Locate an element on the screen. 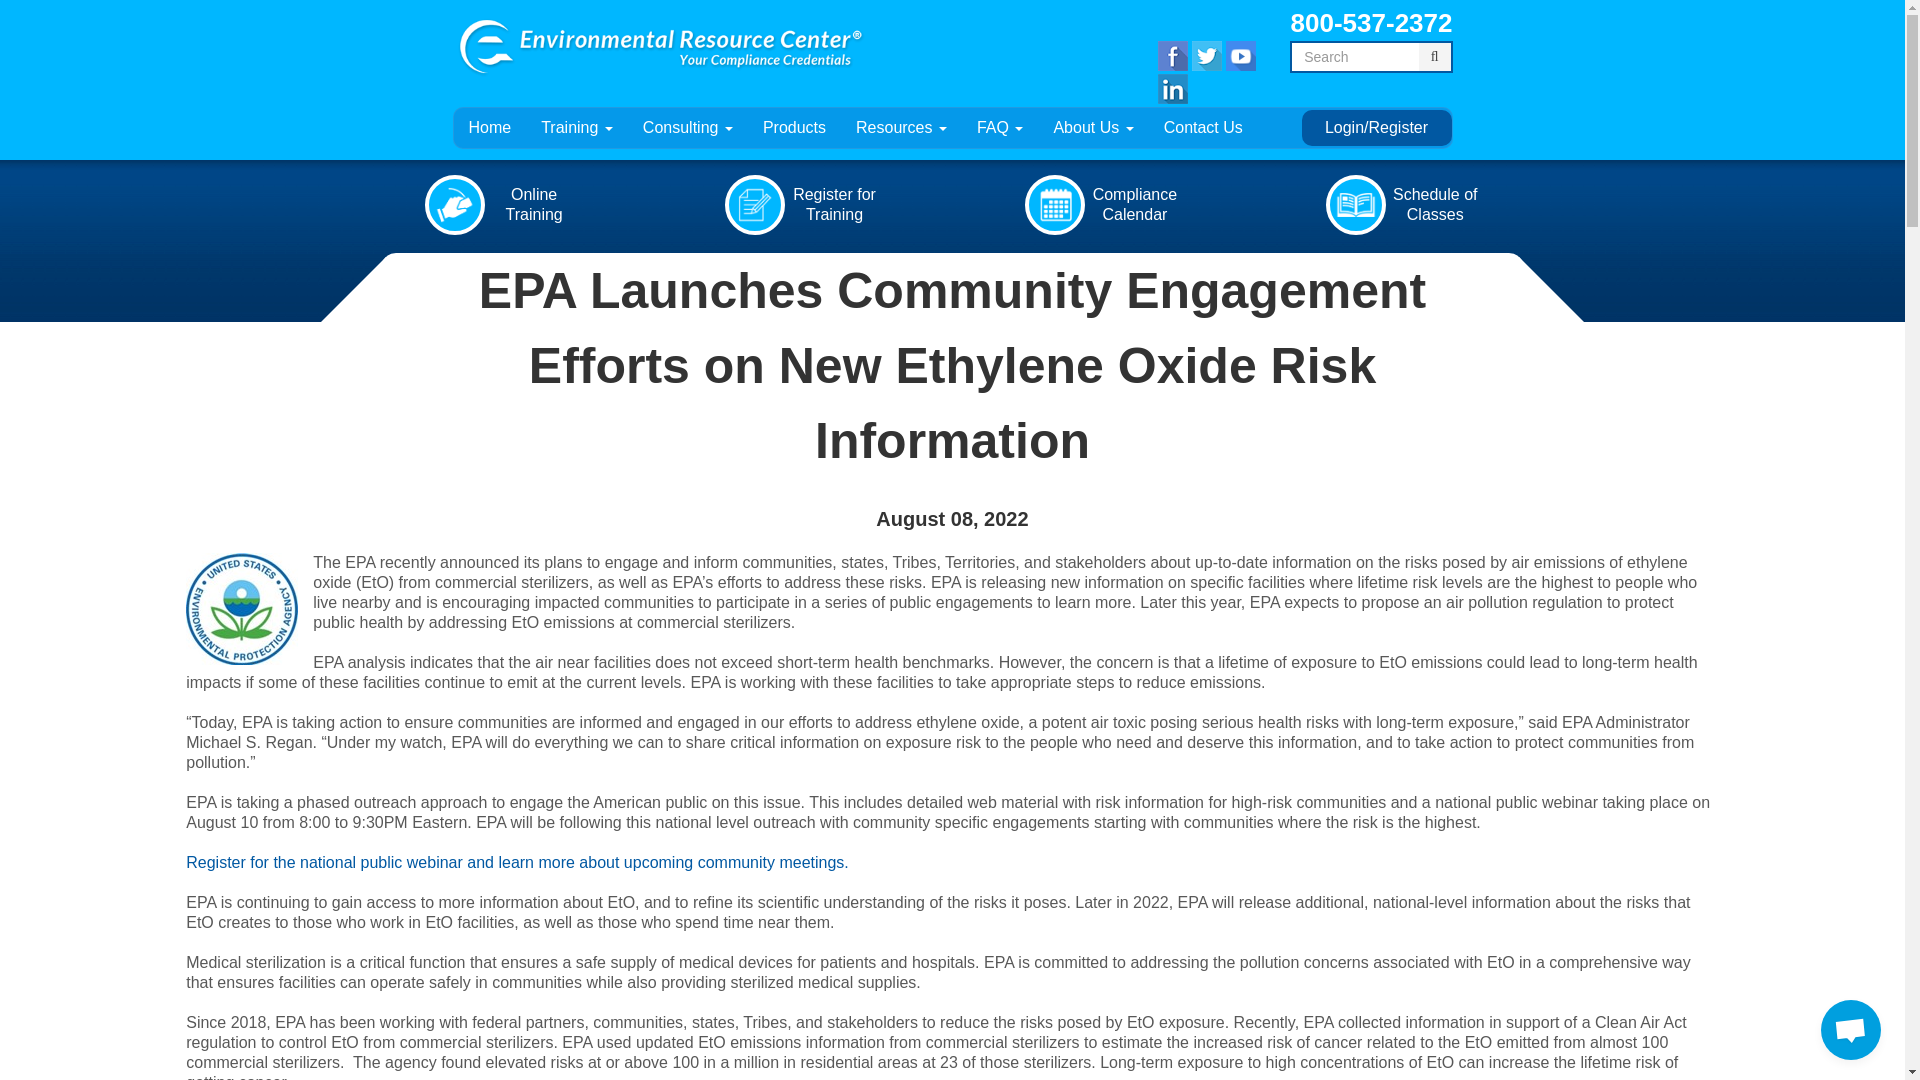 The image size is (1920, 1080). Home is located at coordinates (490, 128).